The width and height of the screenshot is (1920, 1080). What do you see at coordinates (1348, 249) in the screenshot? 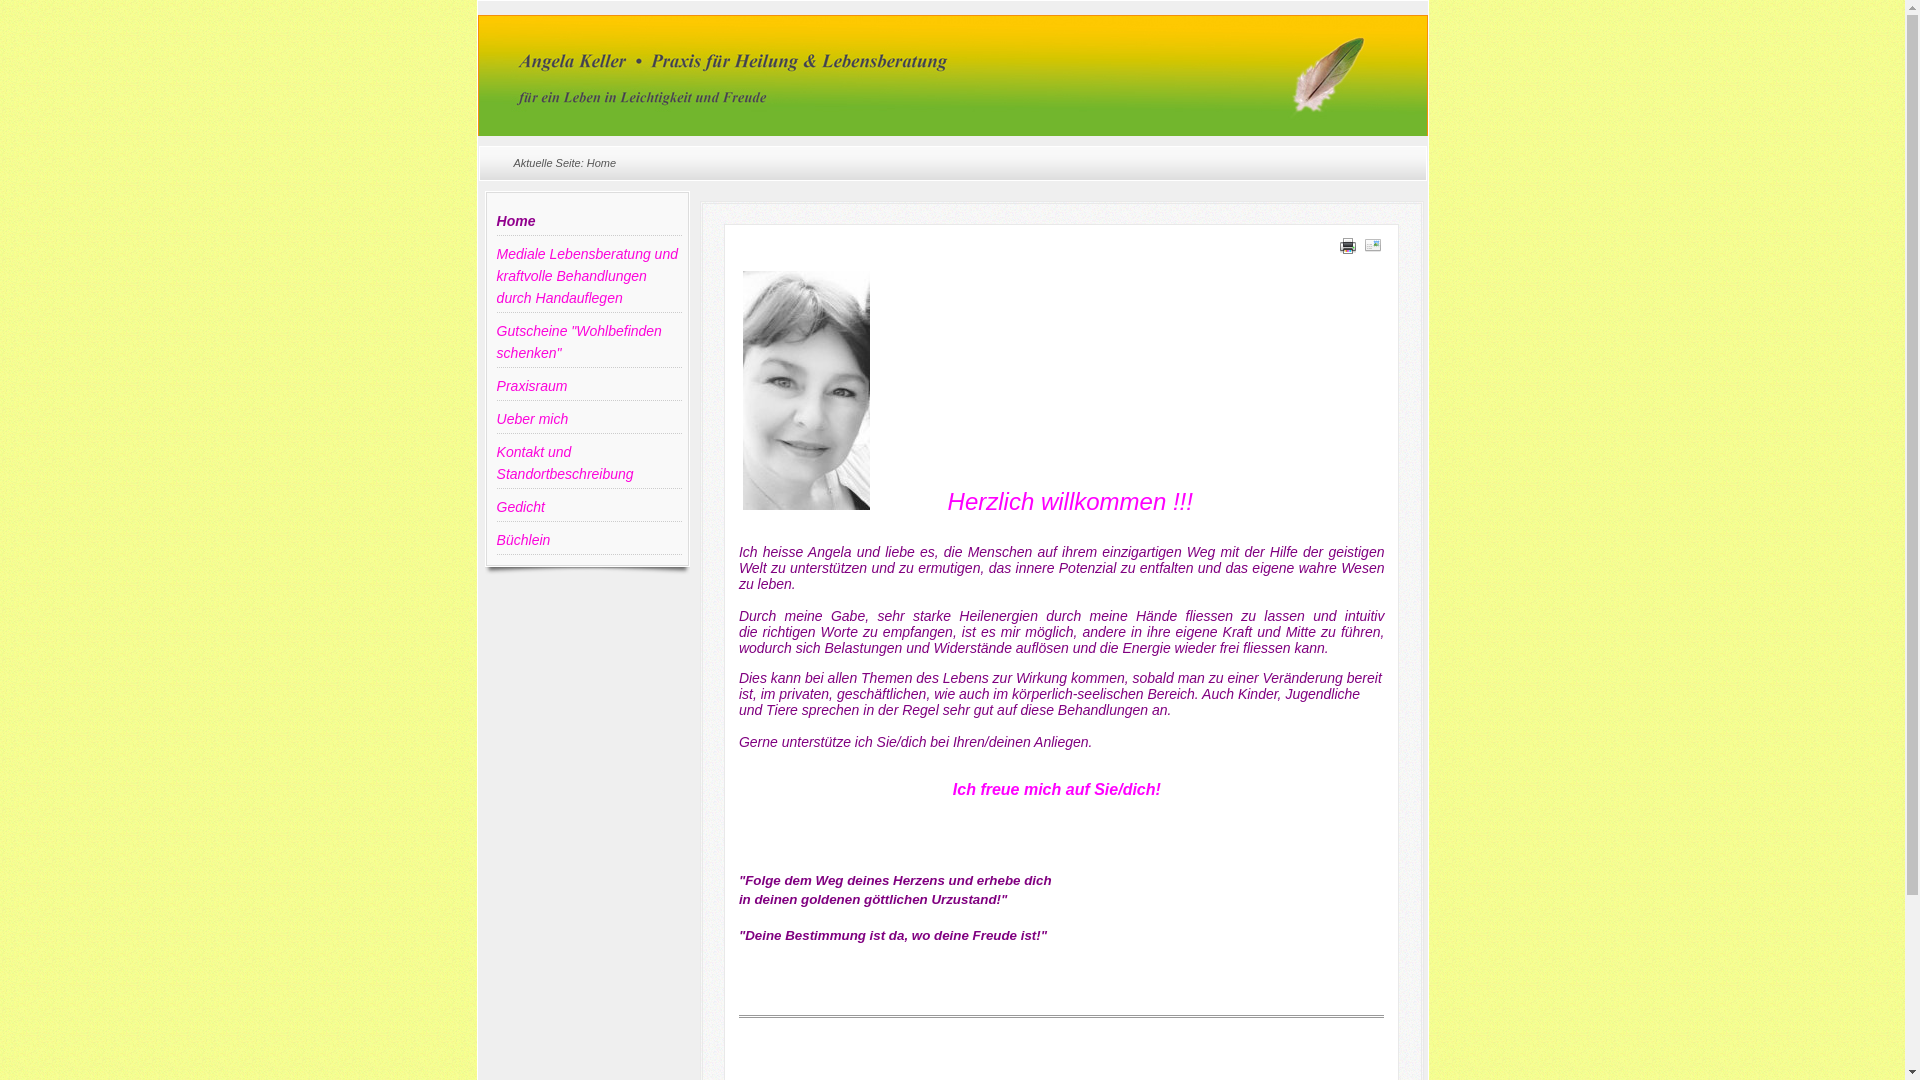
I see `Drucken` at bounding box center [1348, 249].